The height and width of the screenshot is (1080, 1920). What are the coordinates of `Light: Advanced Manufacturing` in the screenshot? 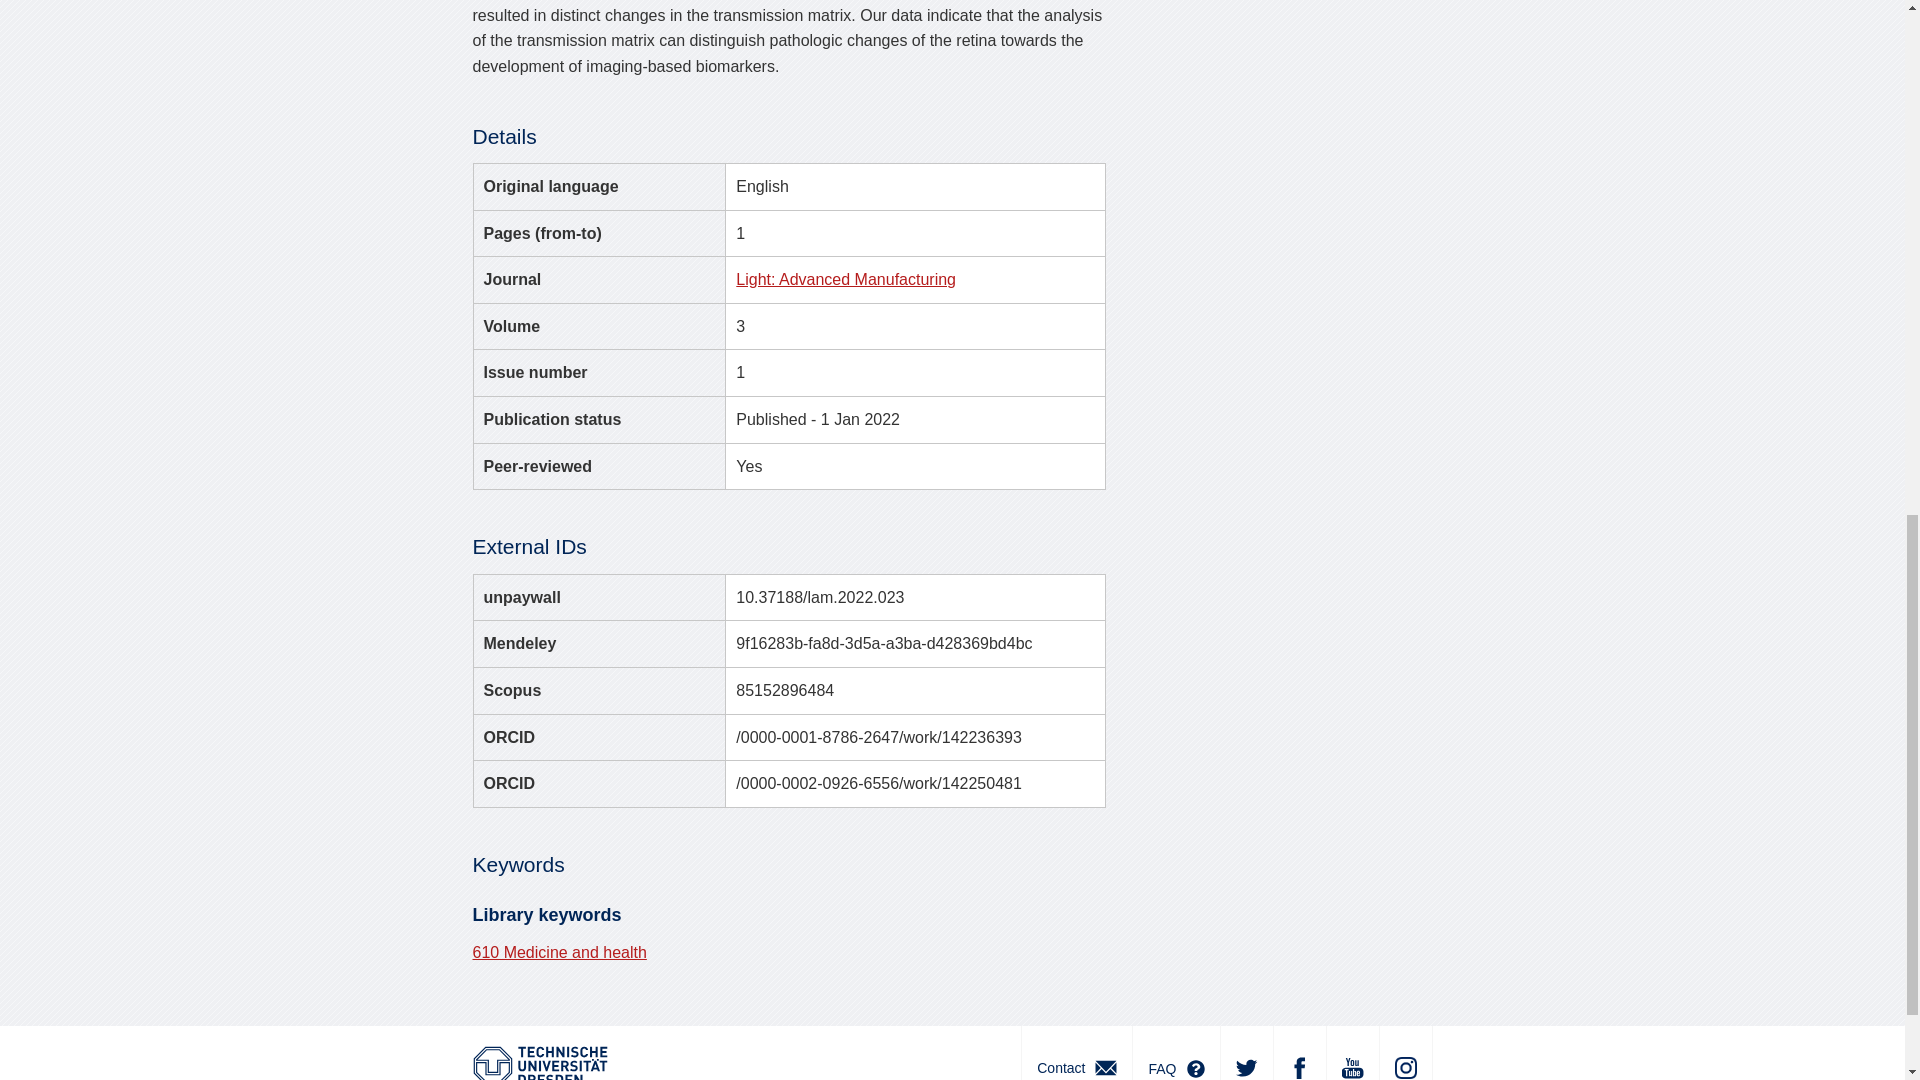 It's located at (846, 280).